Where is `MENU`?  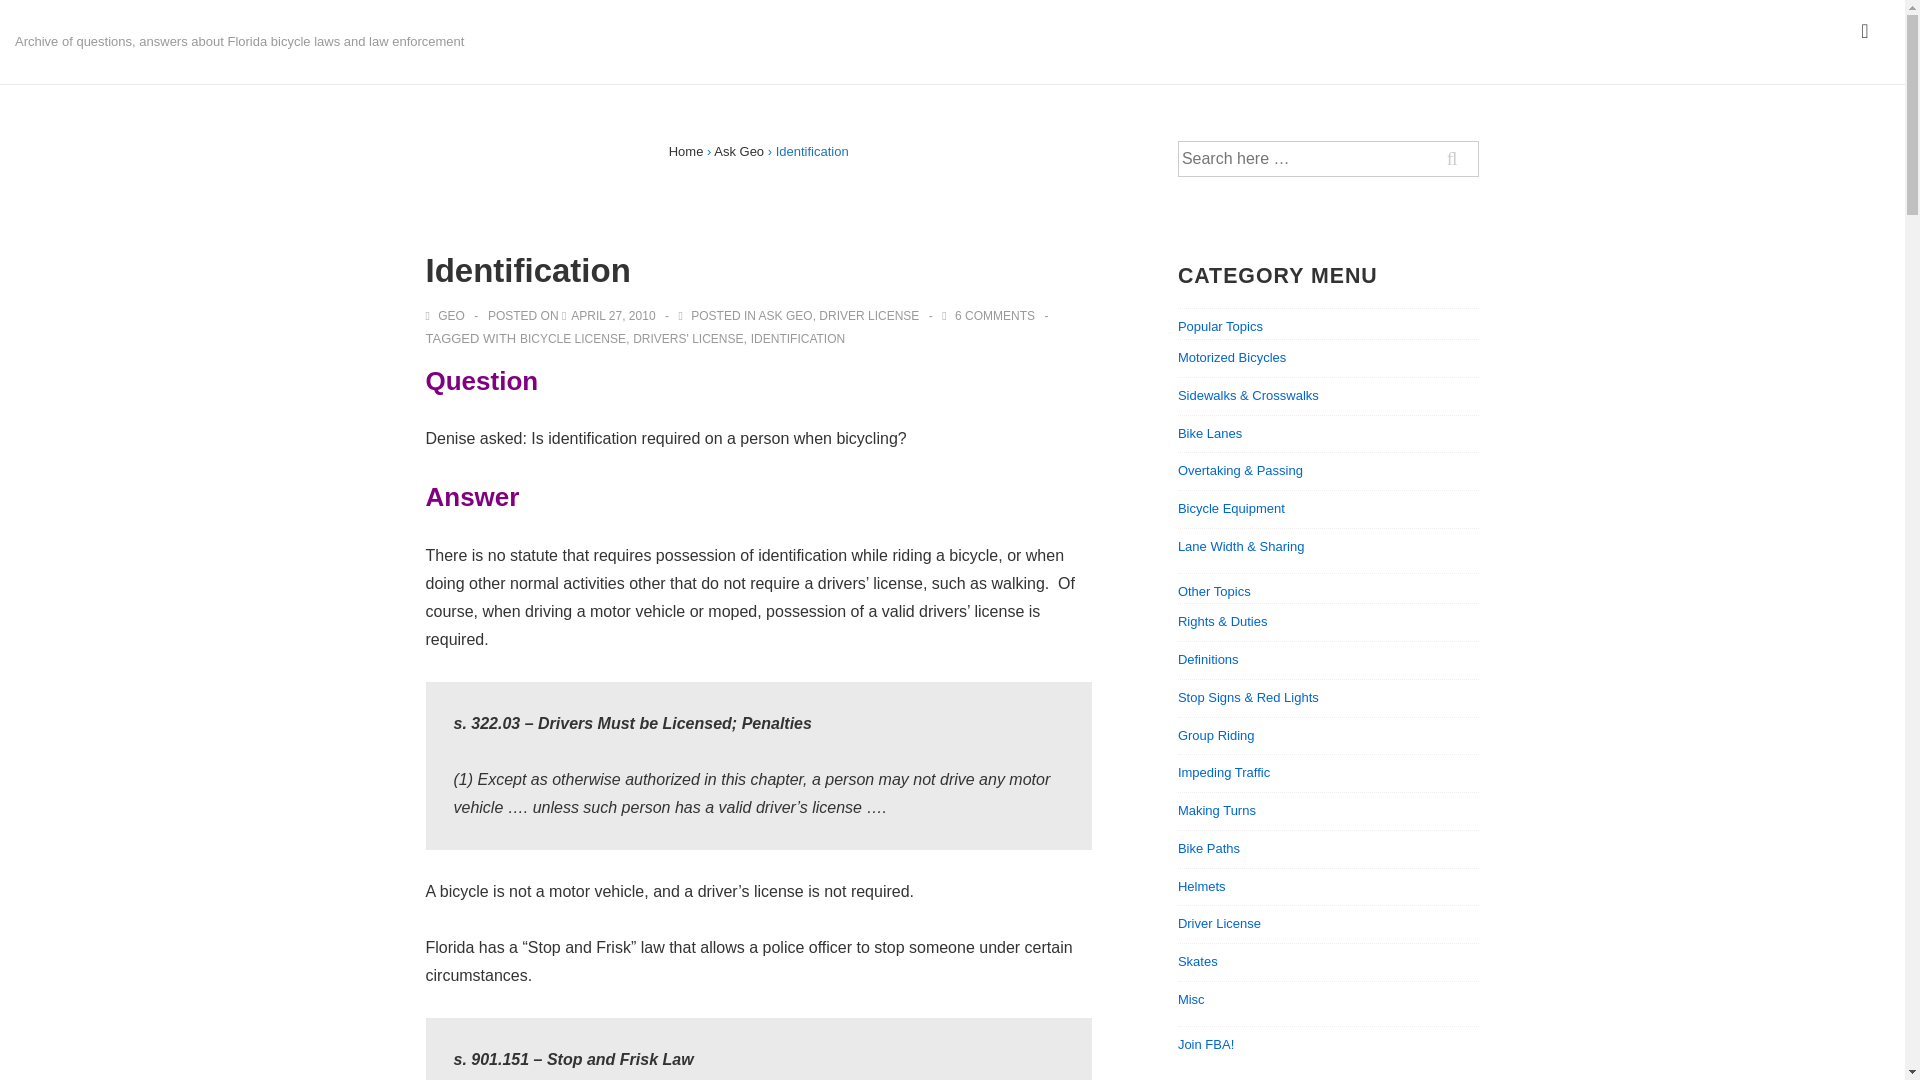 MENU is located at coordinates (1865, 31).